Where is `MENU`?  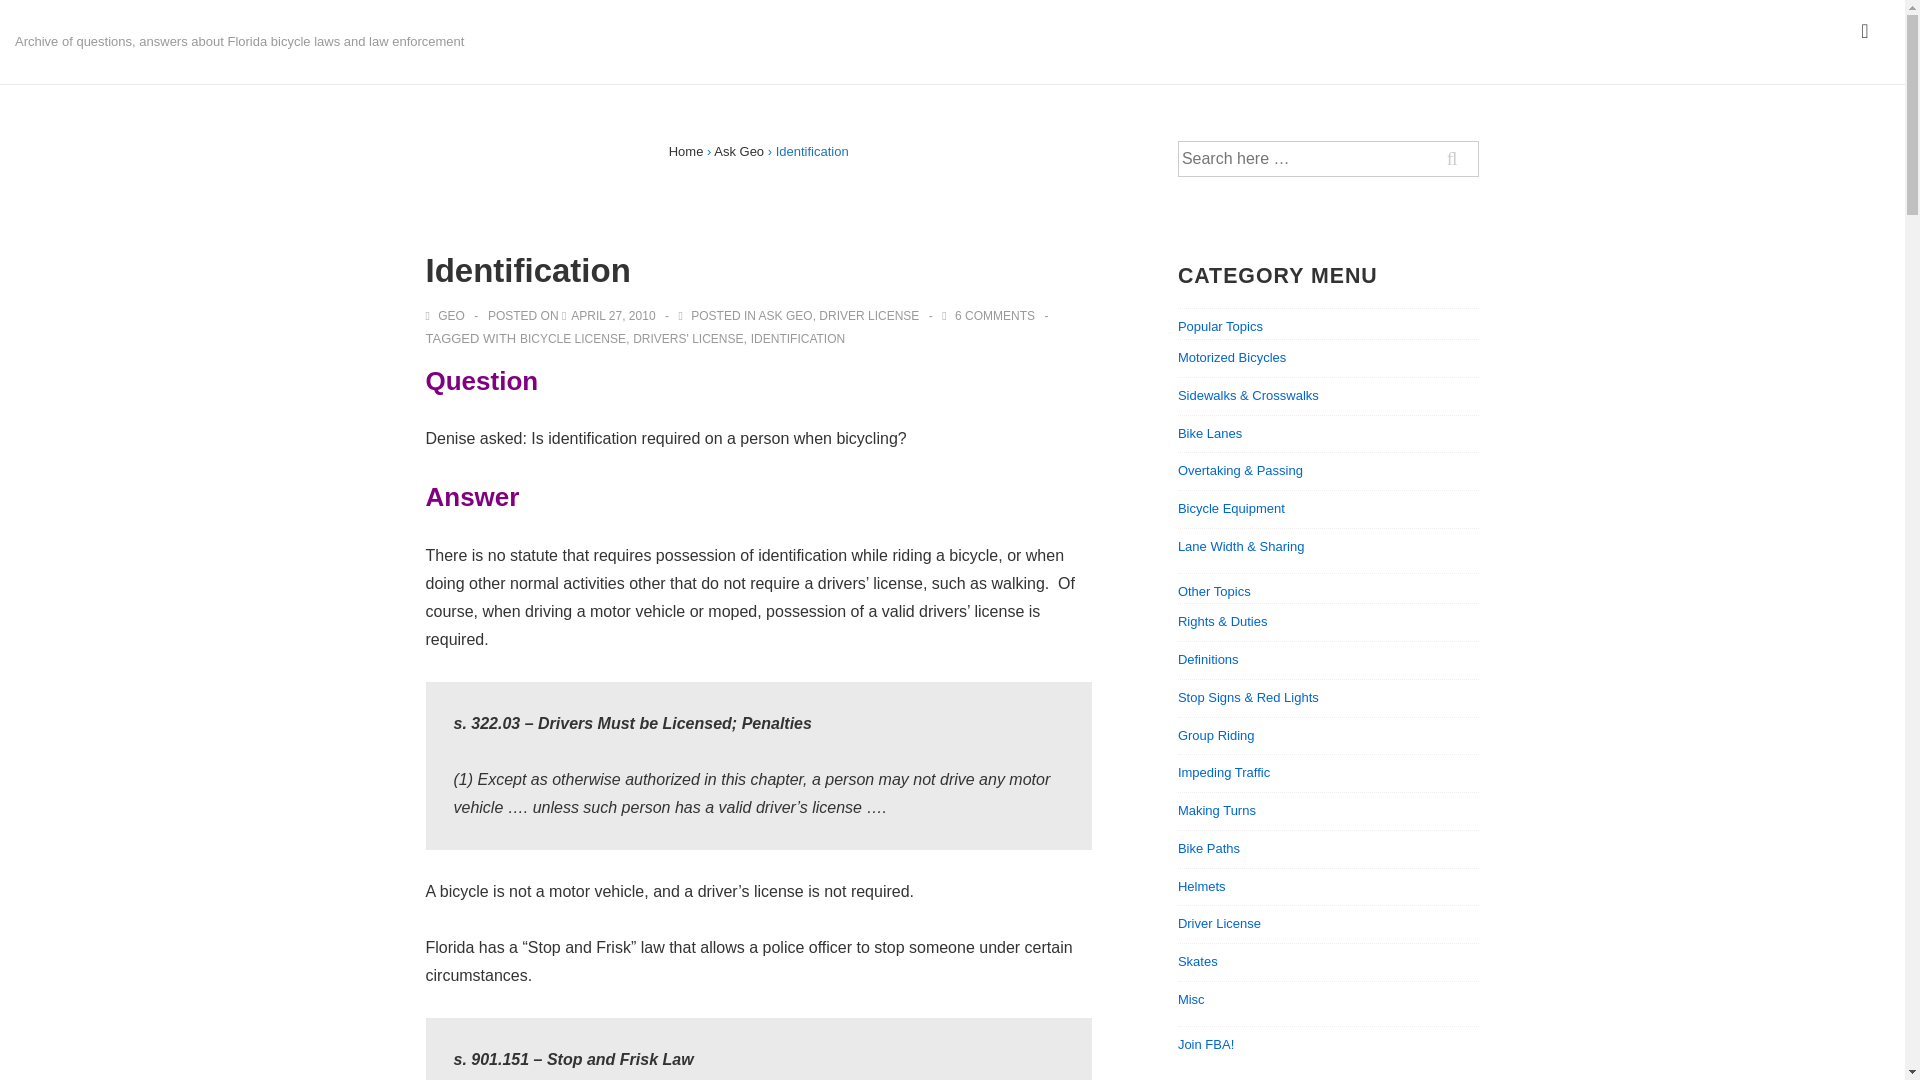 MENU is located at coordinates (1865, 31).